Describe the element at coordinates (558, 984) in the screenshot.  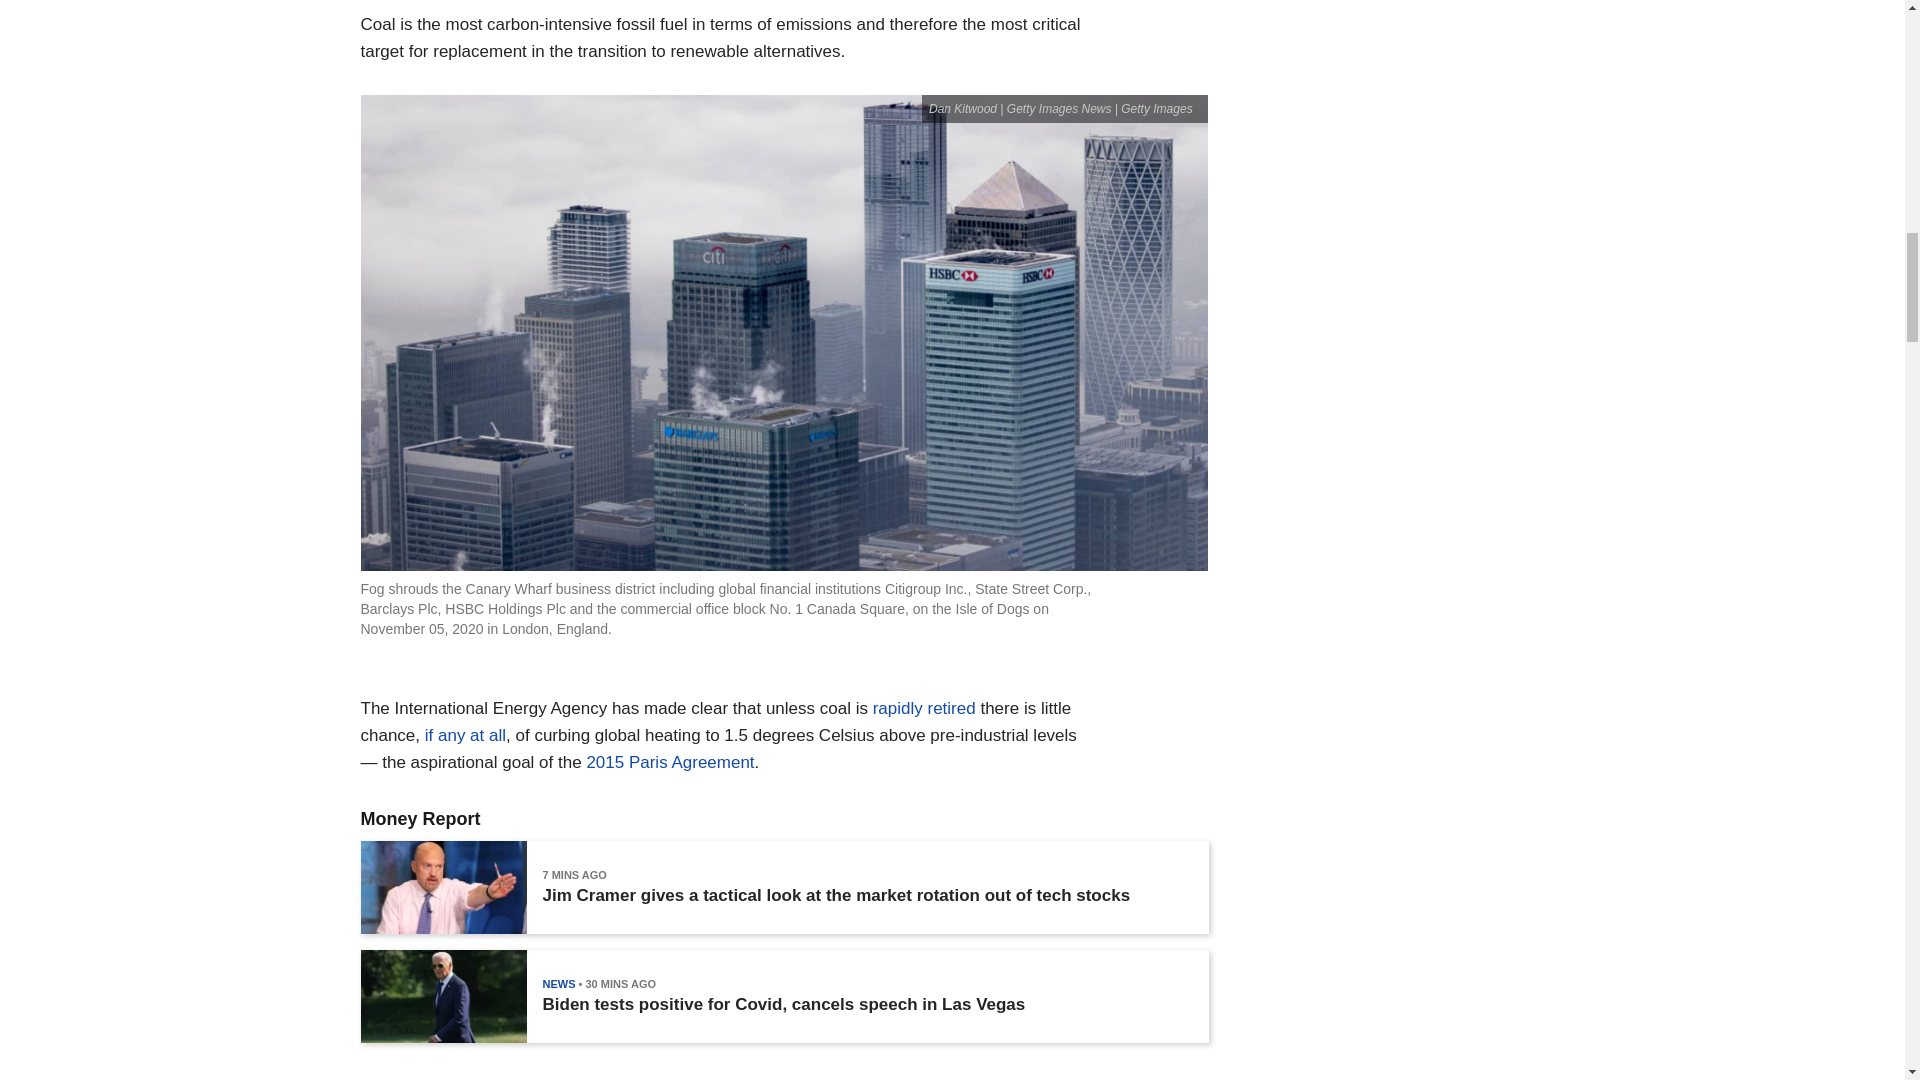
I see `NEWS` at that location.